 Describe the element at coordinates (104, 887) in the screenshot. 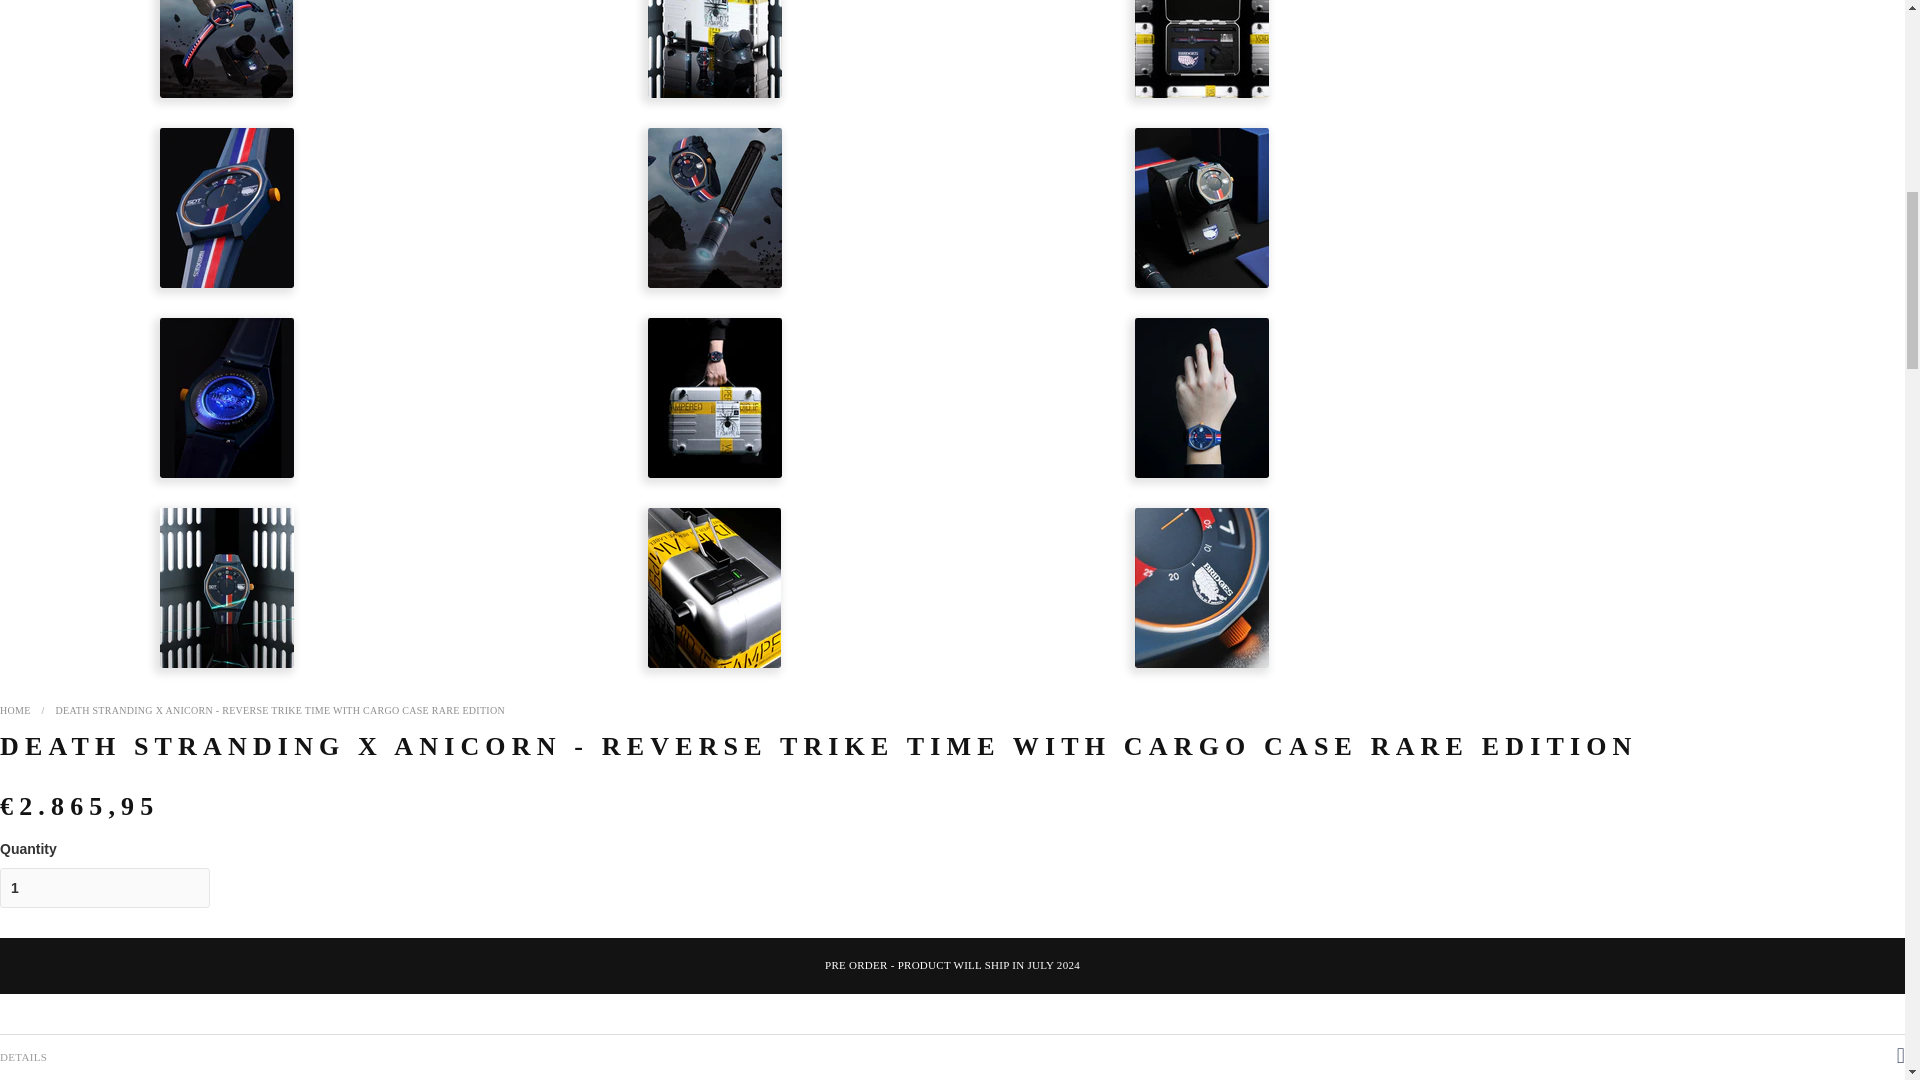

I see `1` at that location.